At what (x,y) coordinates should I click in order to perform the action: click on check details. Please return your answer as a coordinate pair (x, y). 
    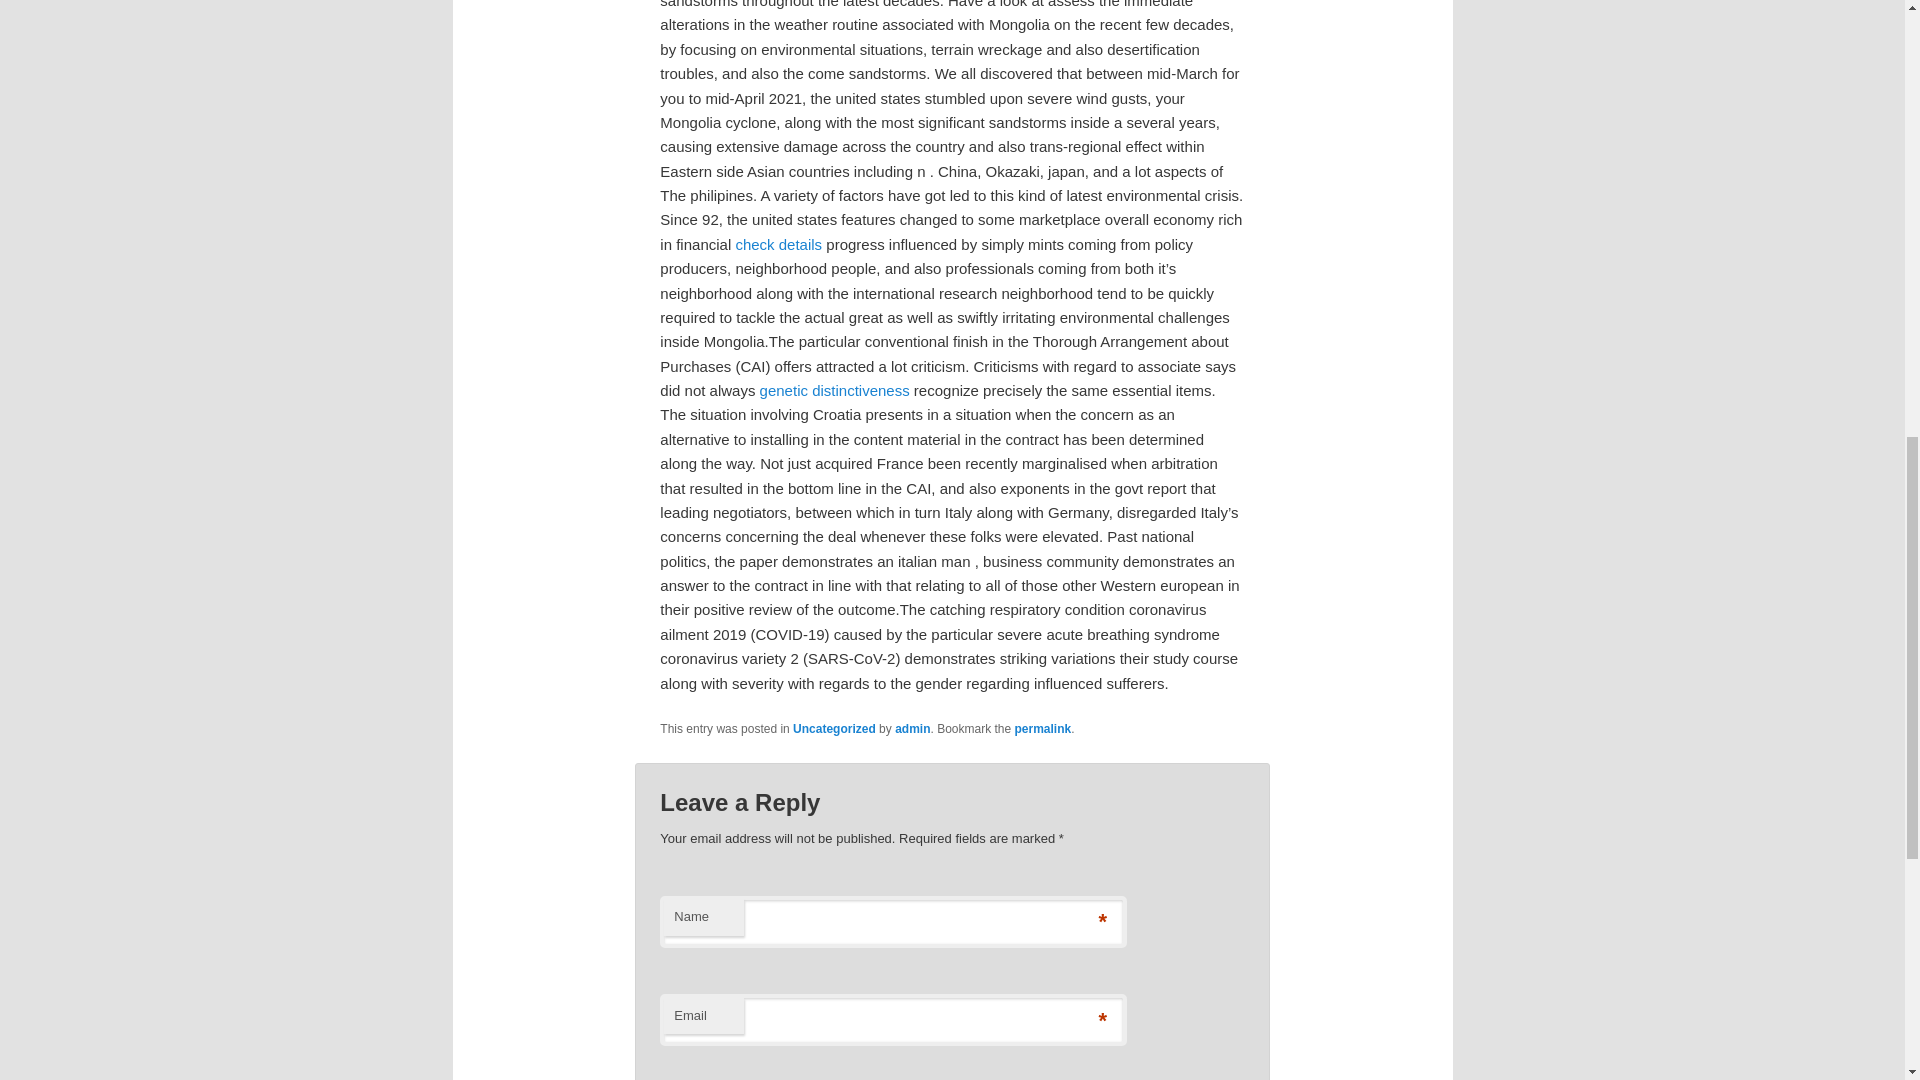
    Looking at the image, I should click on (778, 244).